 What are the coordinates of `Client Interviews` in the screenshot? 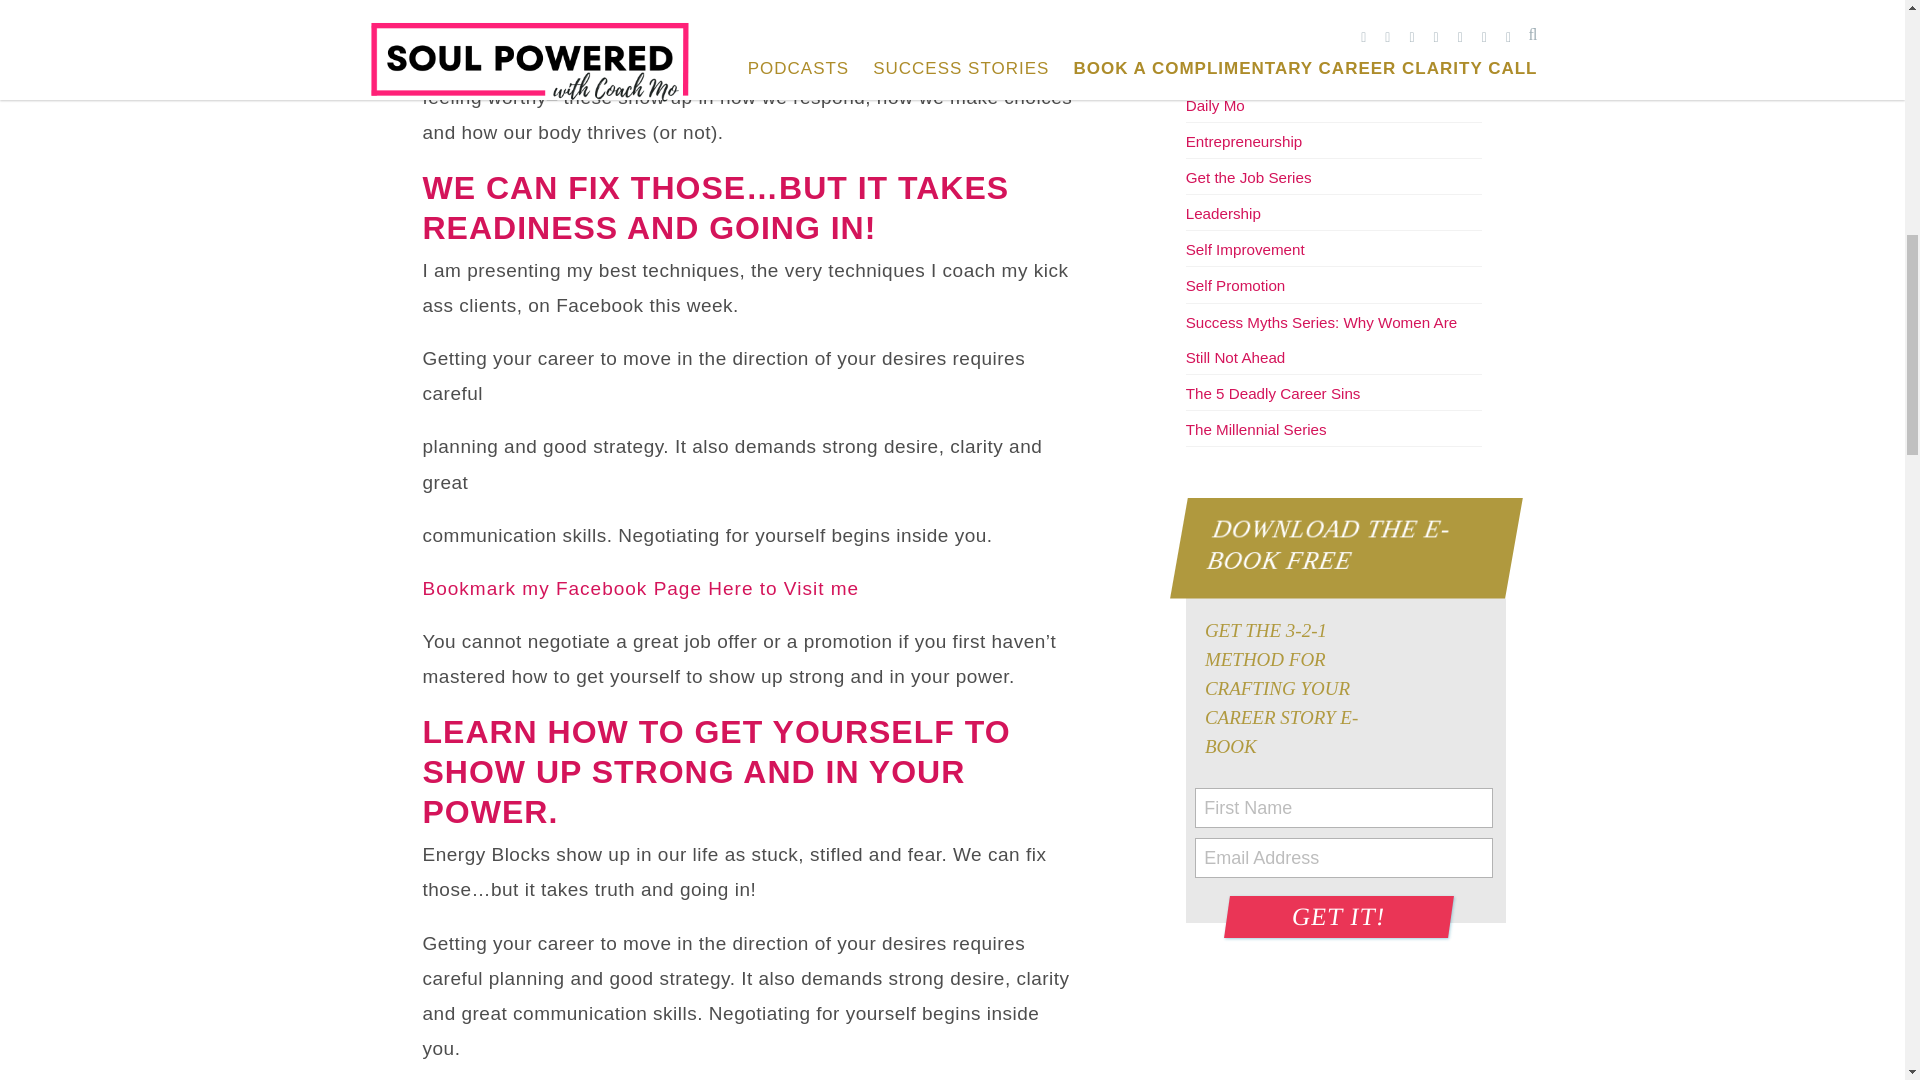 It's located at (1242, 32).